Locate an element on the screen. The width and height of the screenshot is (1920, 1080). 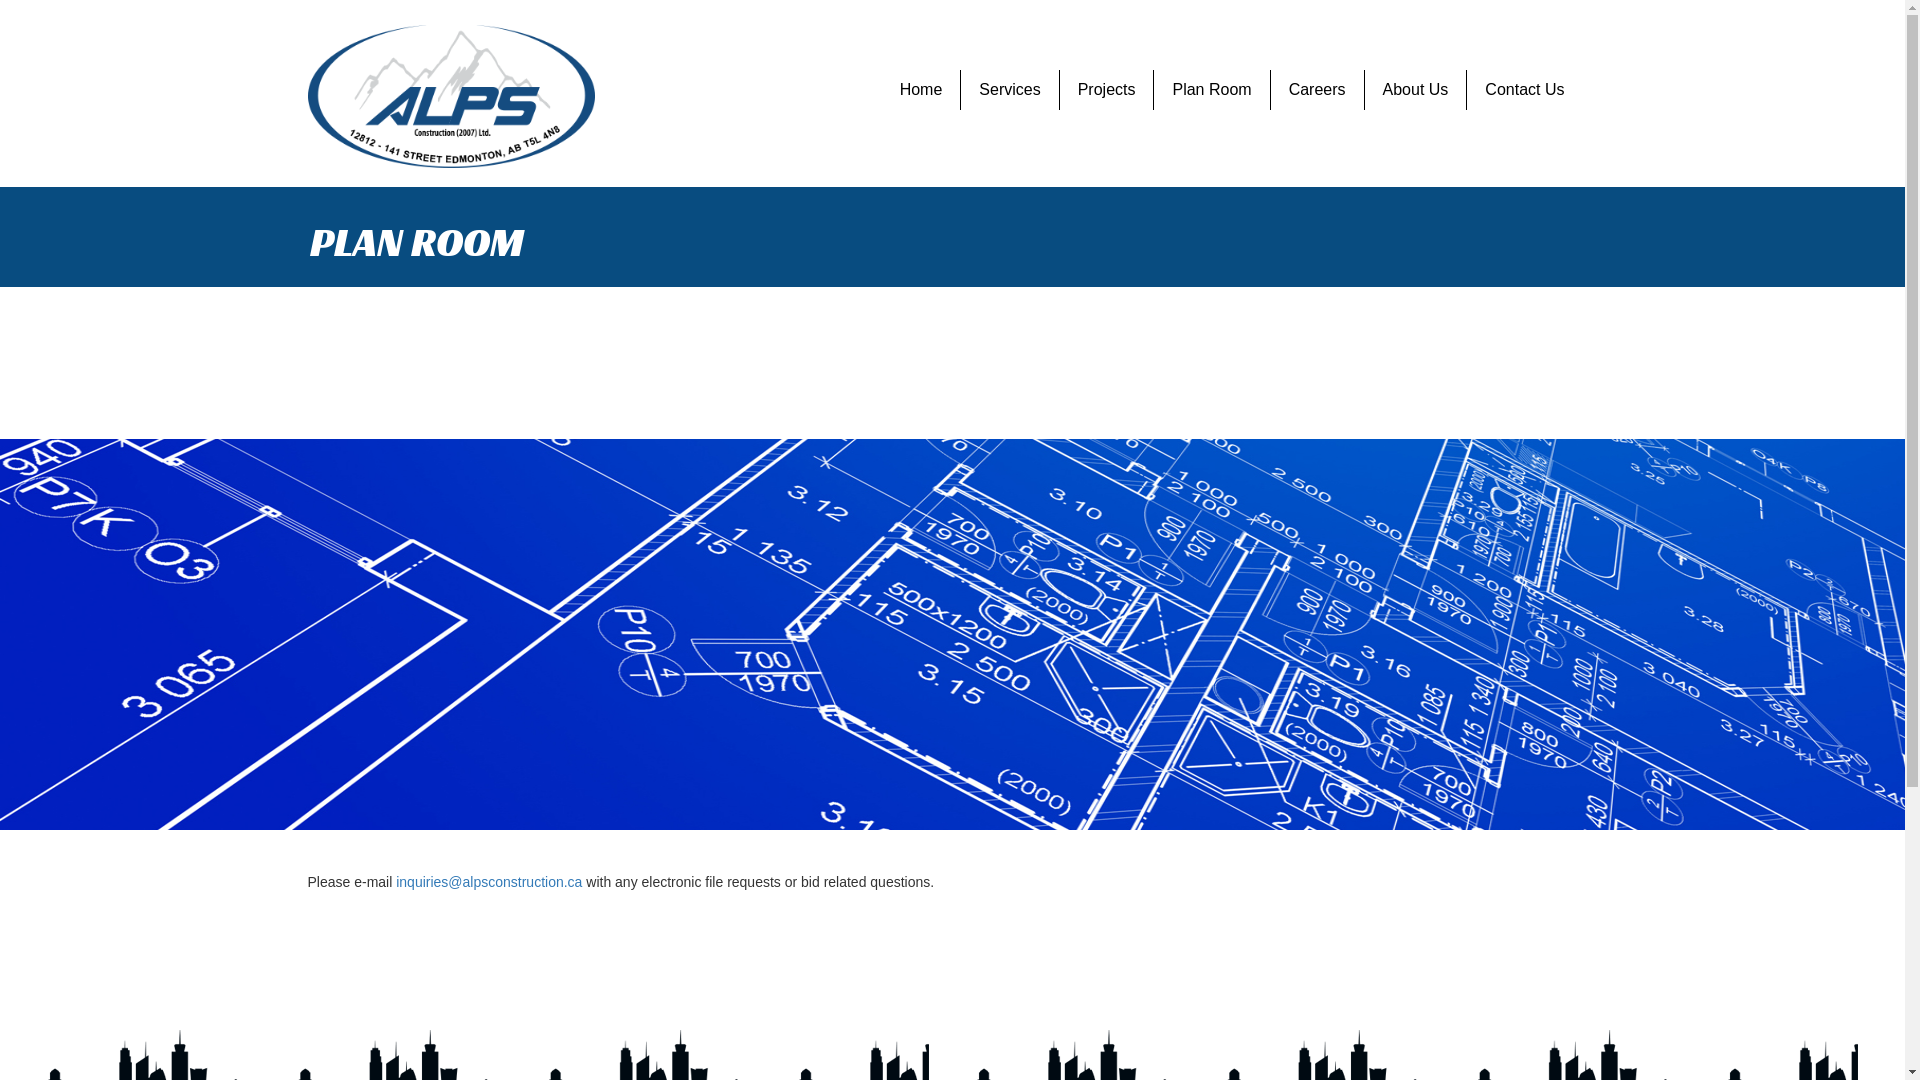
Services is located at coordinates (1010, 90).